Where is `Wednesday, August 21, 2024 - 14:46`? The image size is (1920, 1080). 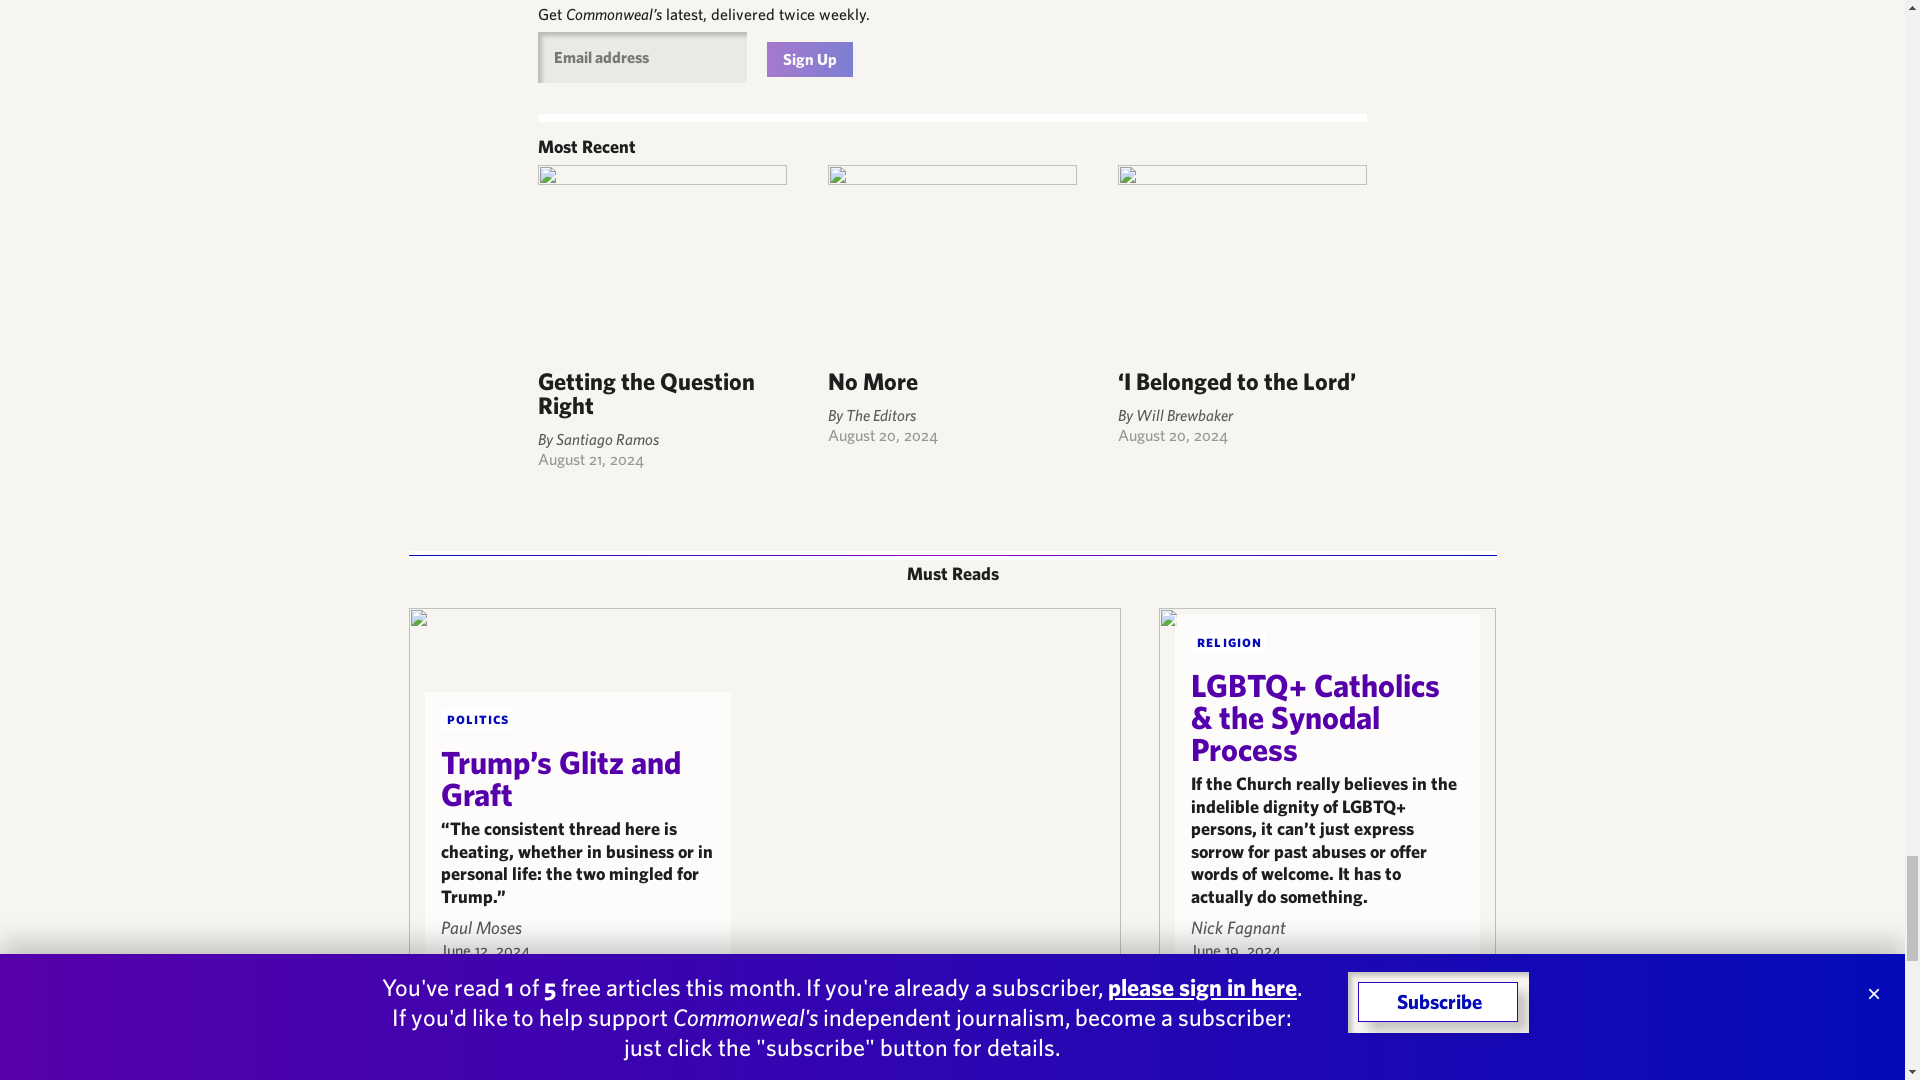 Wednesday, August 21, 2024 - 14:46 is located at coordinates (590, 458).